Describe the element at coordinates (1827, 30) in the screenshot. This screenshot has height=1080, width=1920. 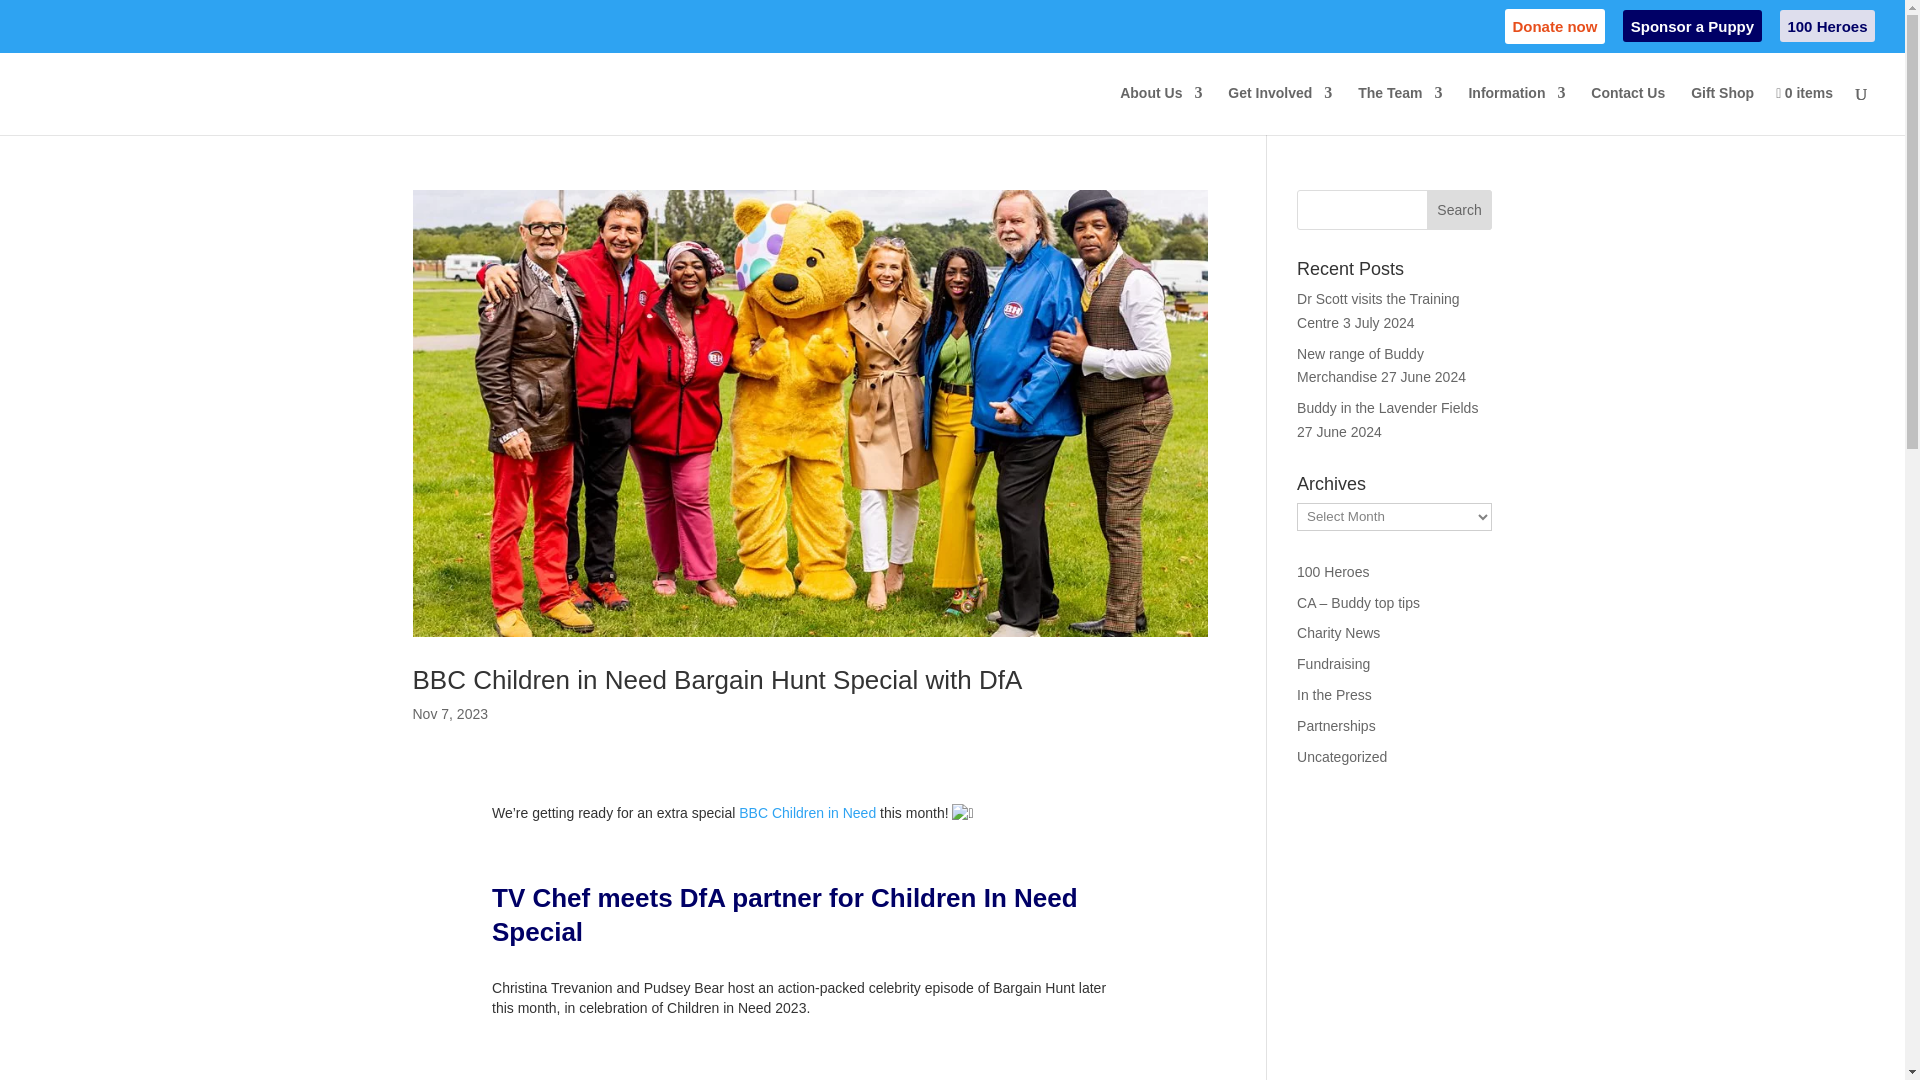
I see `100 Heroes` at that location.